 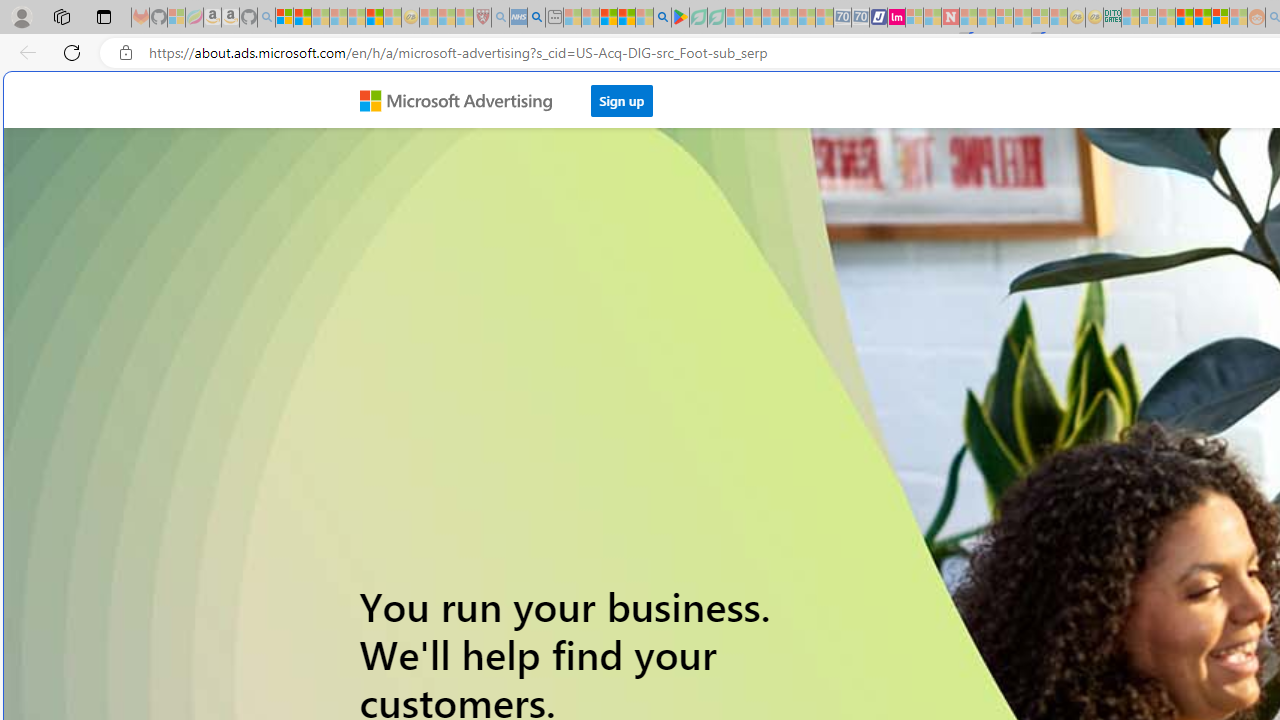 I want to click on Jobs - lastminute.com Investor Portal, so click(x=896, y=18).